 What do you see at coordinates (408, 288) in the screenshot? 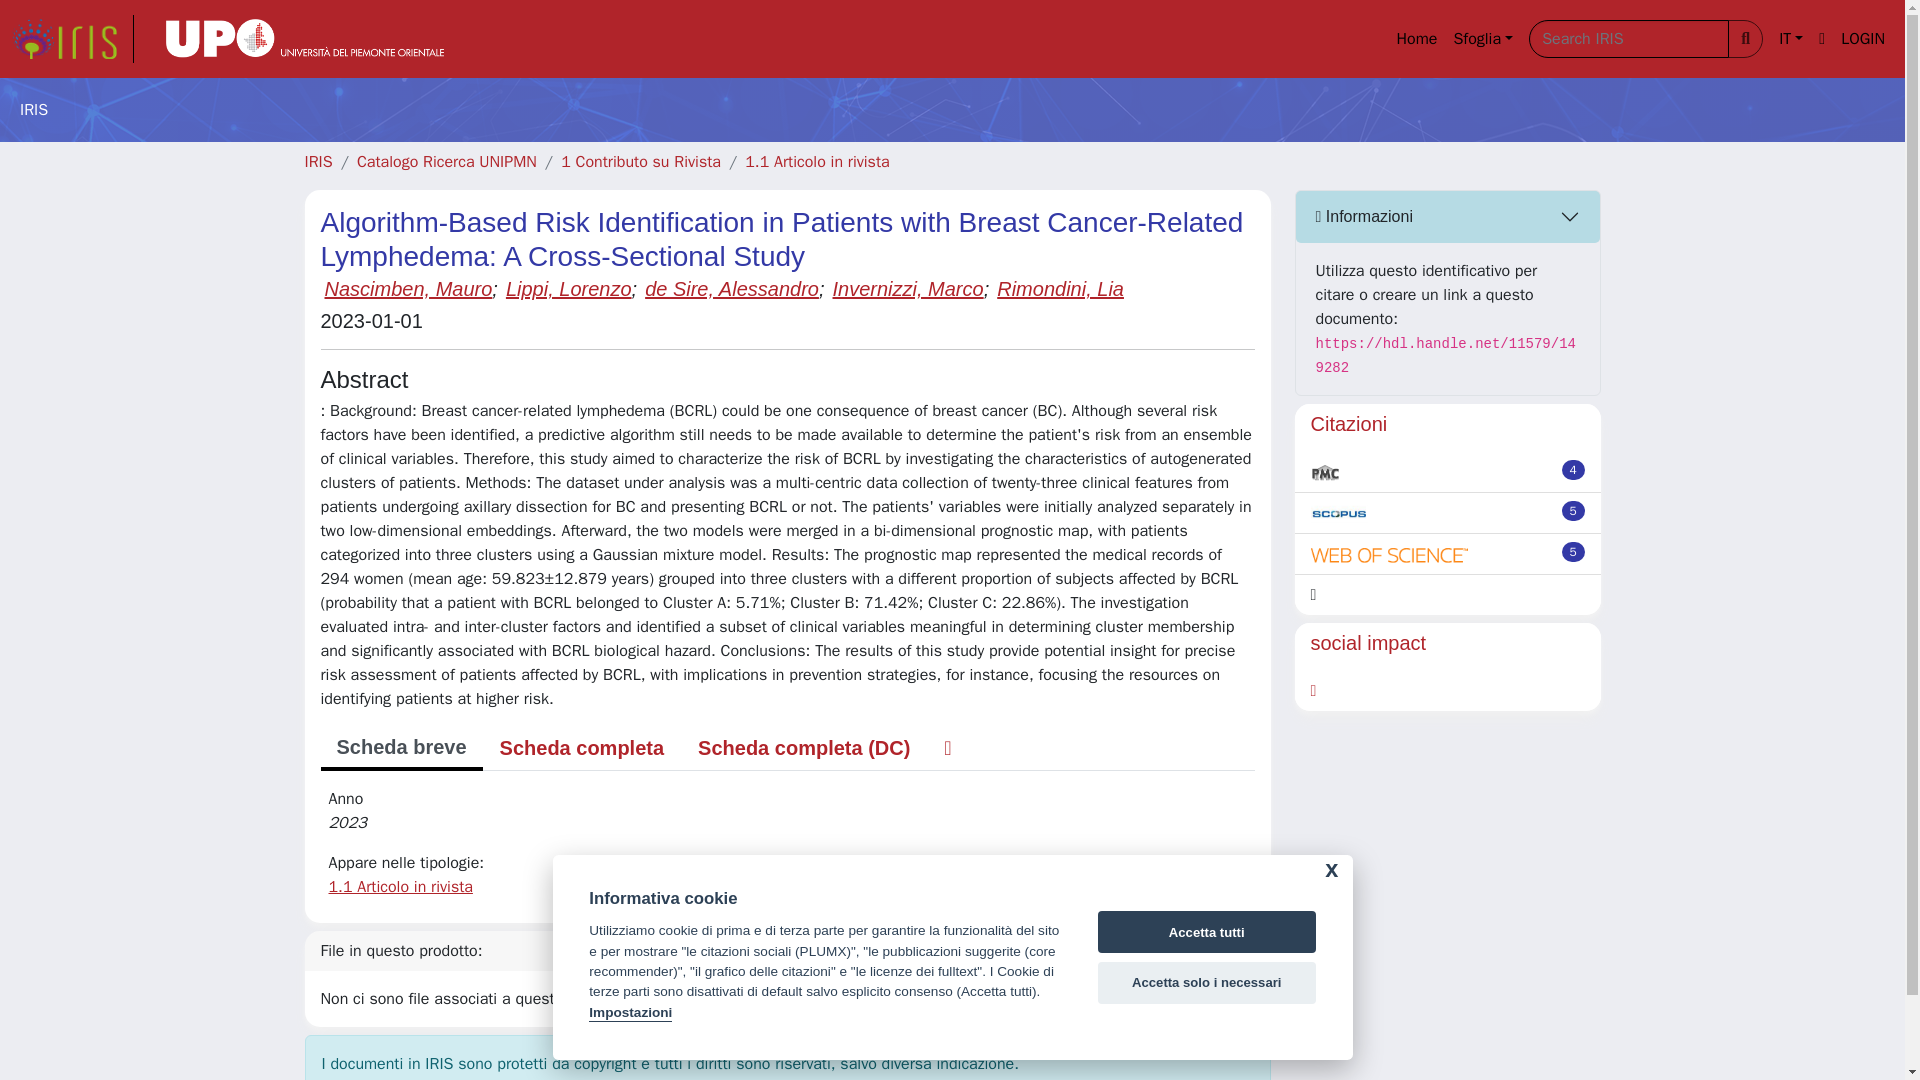
I see `Nascimben, Mauro` at bounding box center [408, 288].